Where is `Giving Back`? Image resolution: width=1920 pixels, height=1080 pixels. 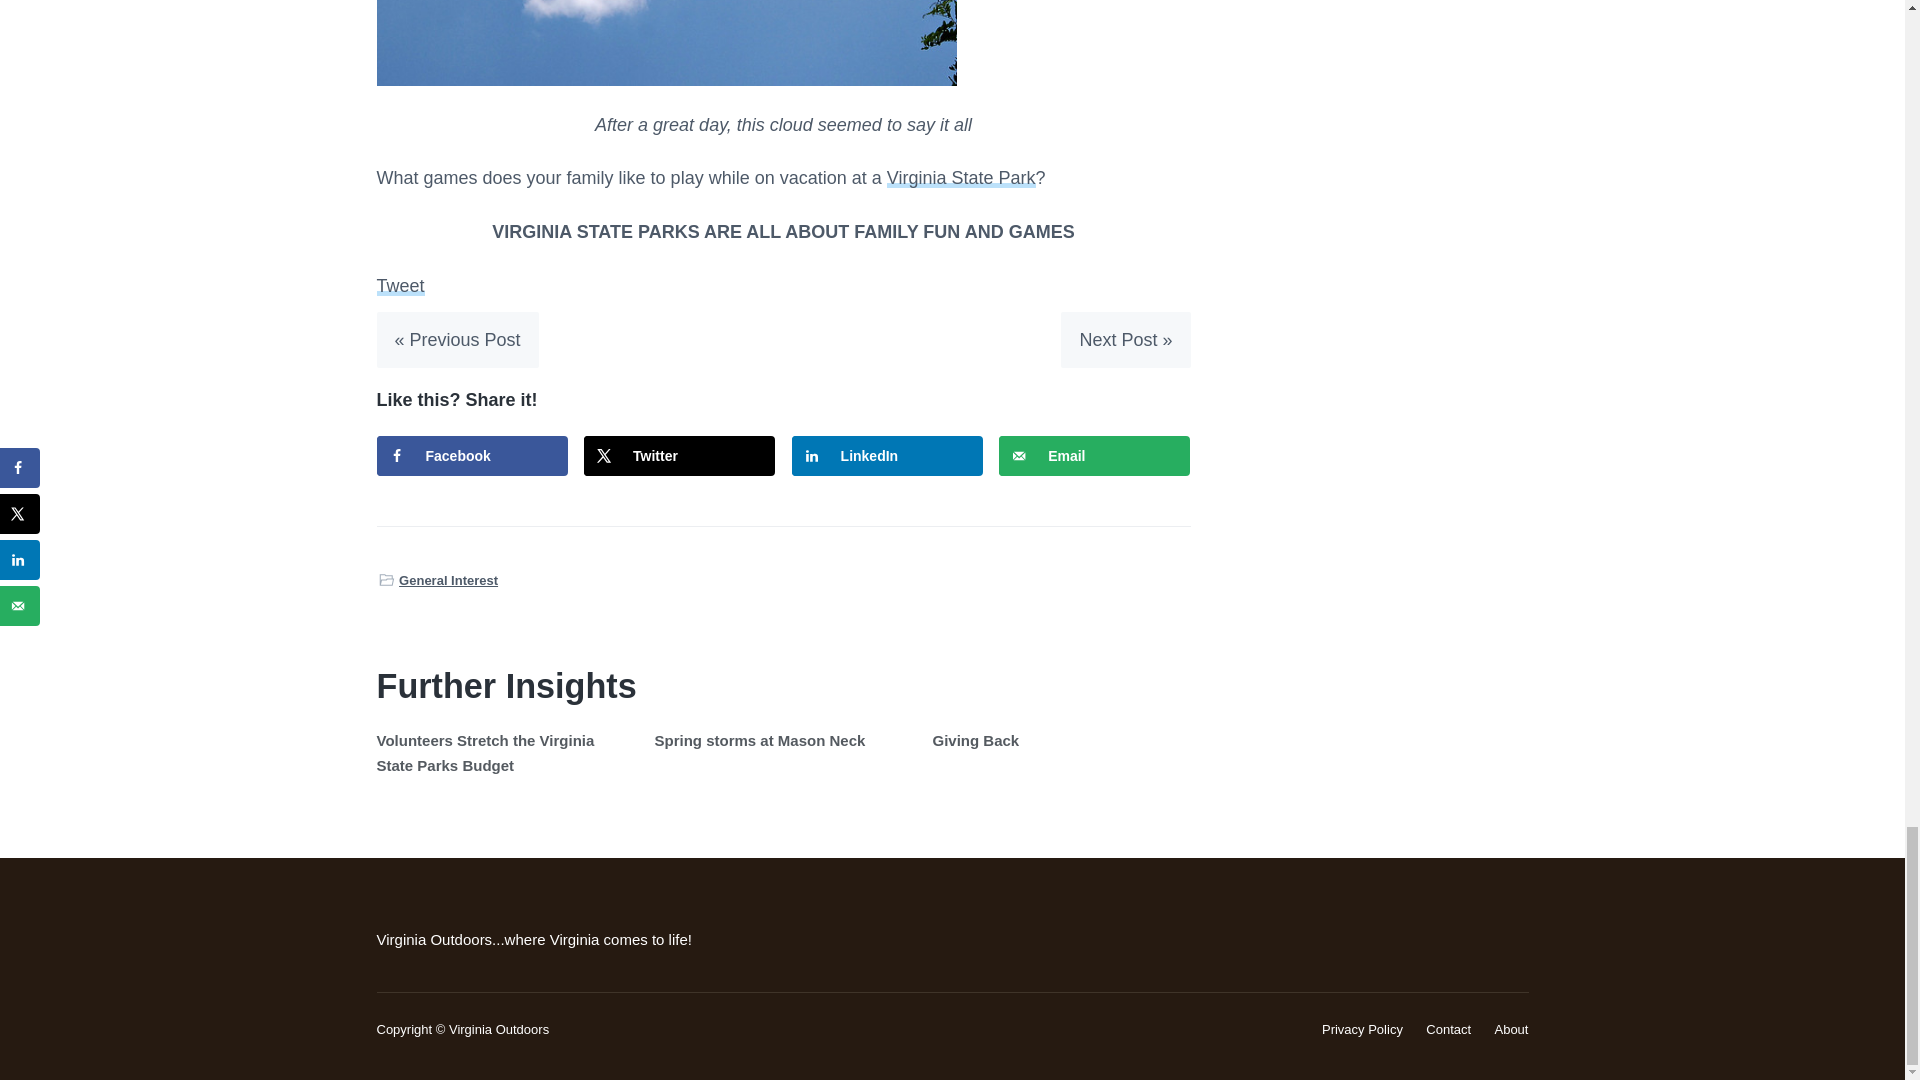
Giving Back is located at coordinates (975, 740).